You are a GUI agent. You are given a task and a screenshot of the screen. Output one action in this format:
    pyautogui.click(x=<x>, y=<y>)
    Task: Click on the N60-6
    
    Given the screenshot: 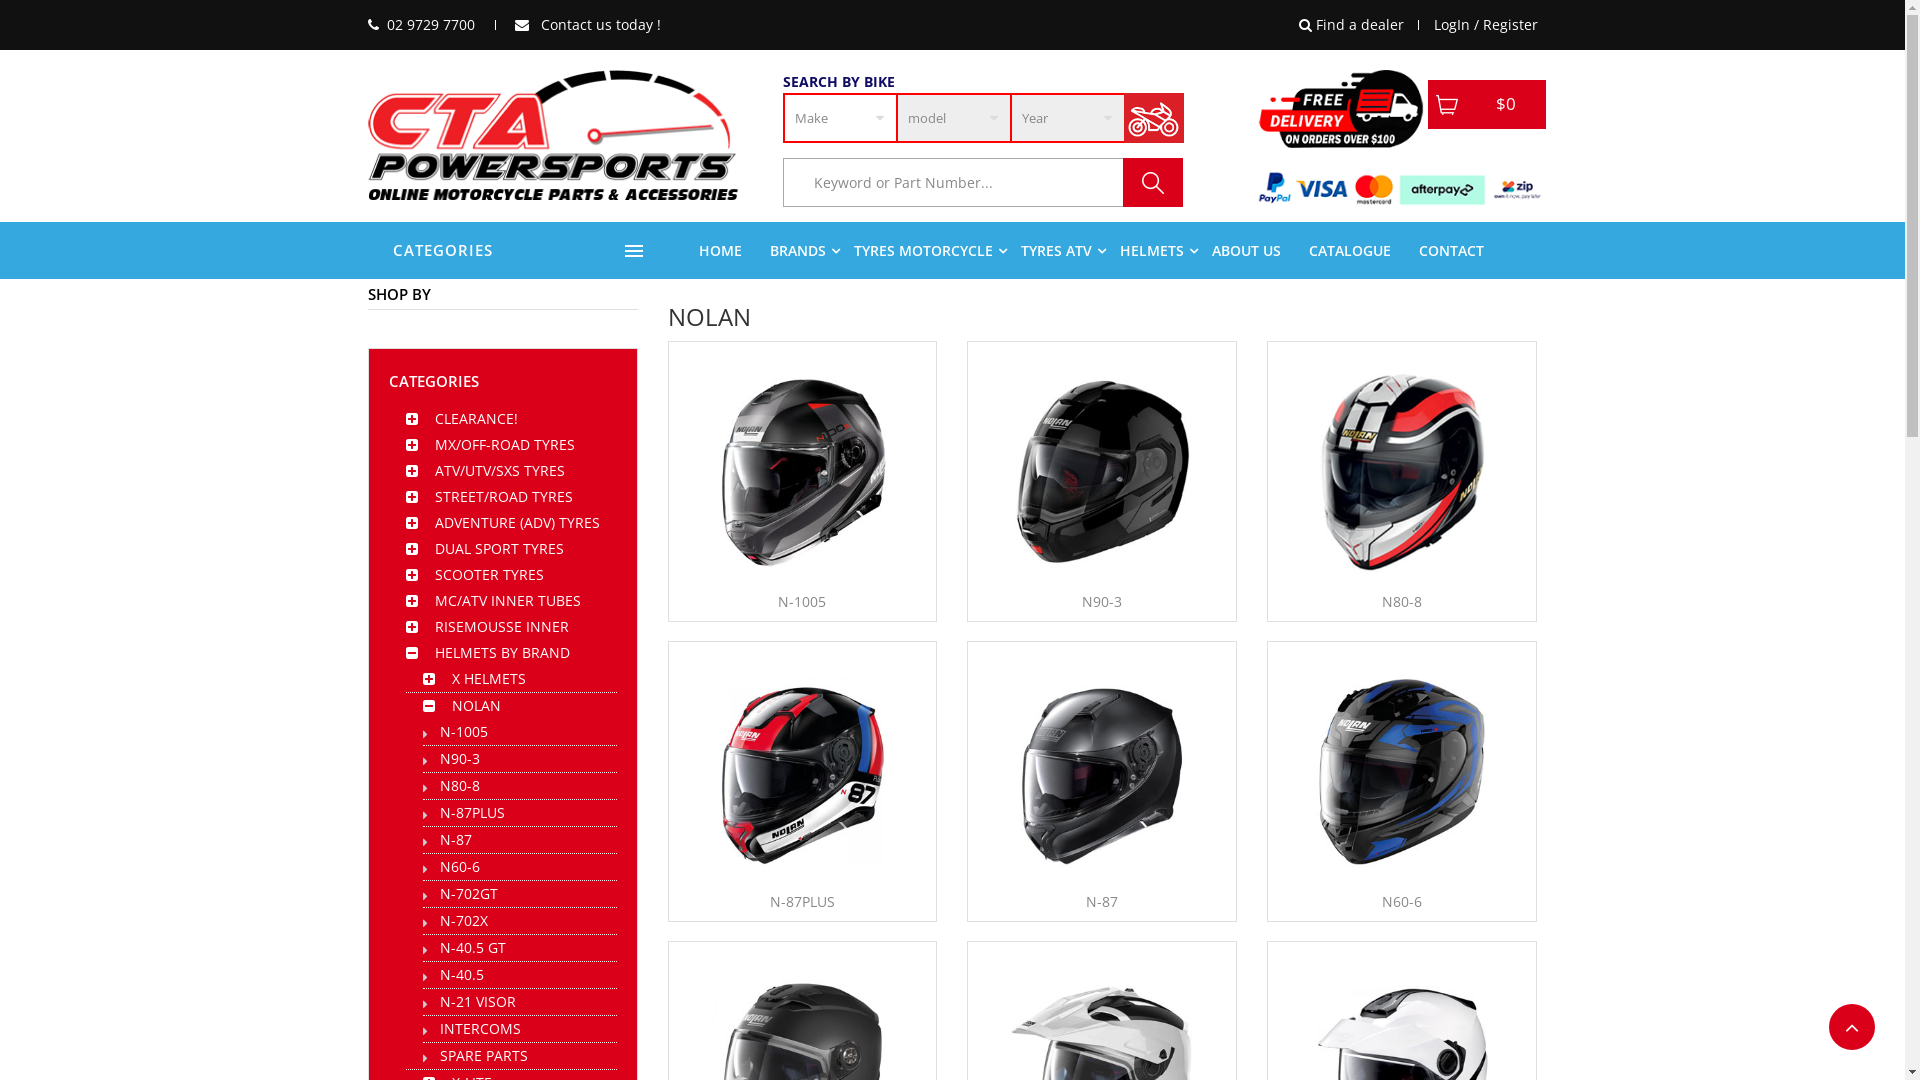 What is the action you would take?
    pyautogui.click(x=1402, y=902)
    